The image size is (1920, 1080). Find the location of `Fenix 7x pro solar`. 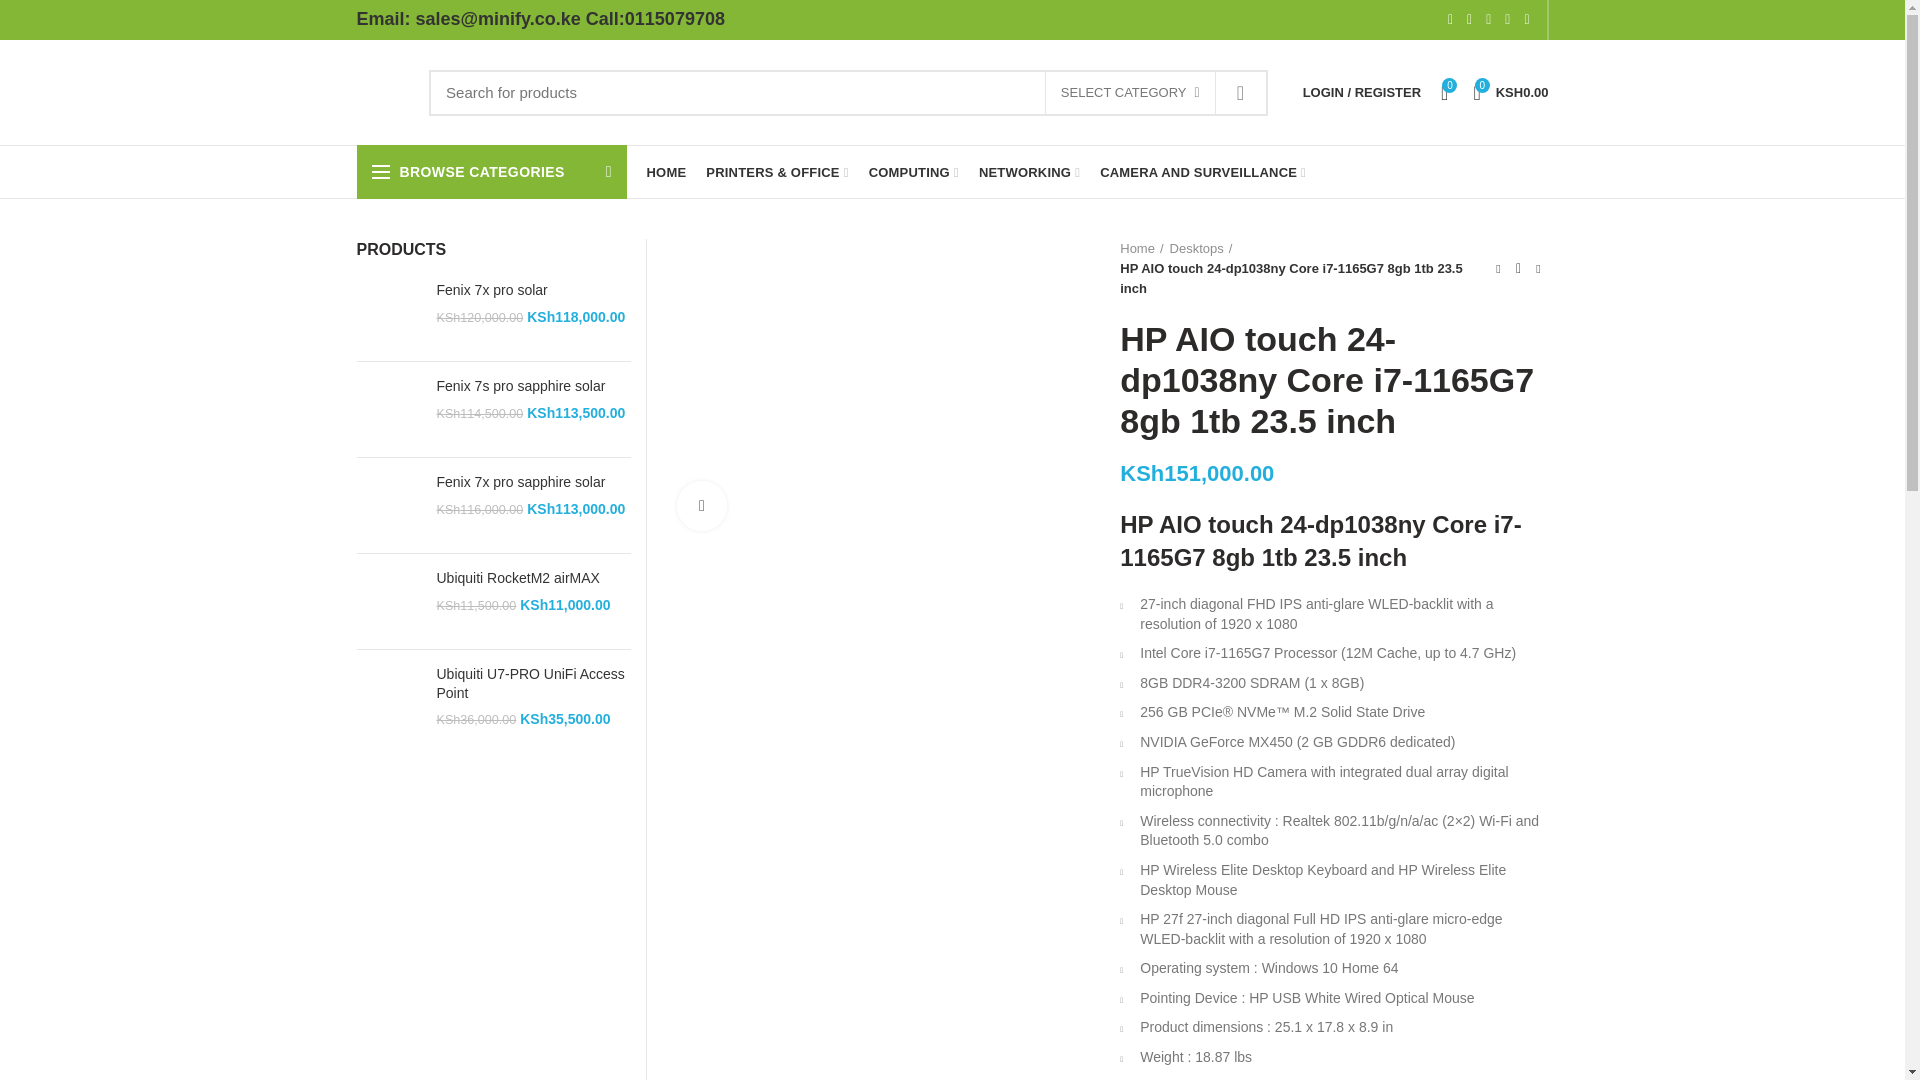

Fenix 7x pro solar is located at coordinates (533, 290).